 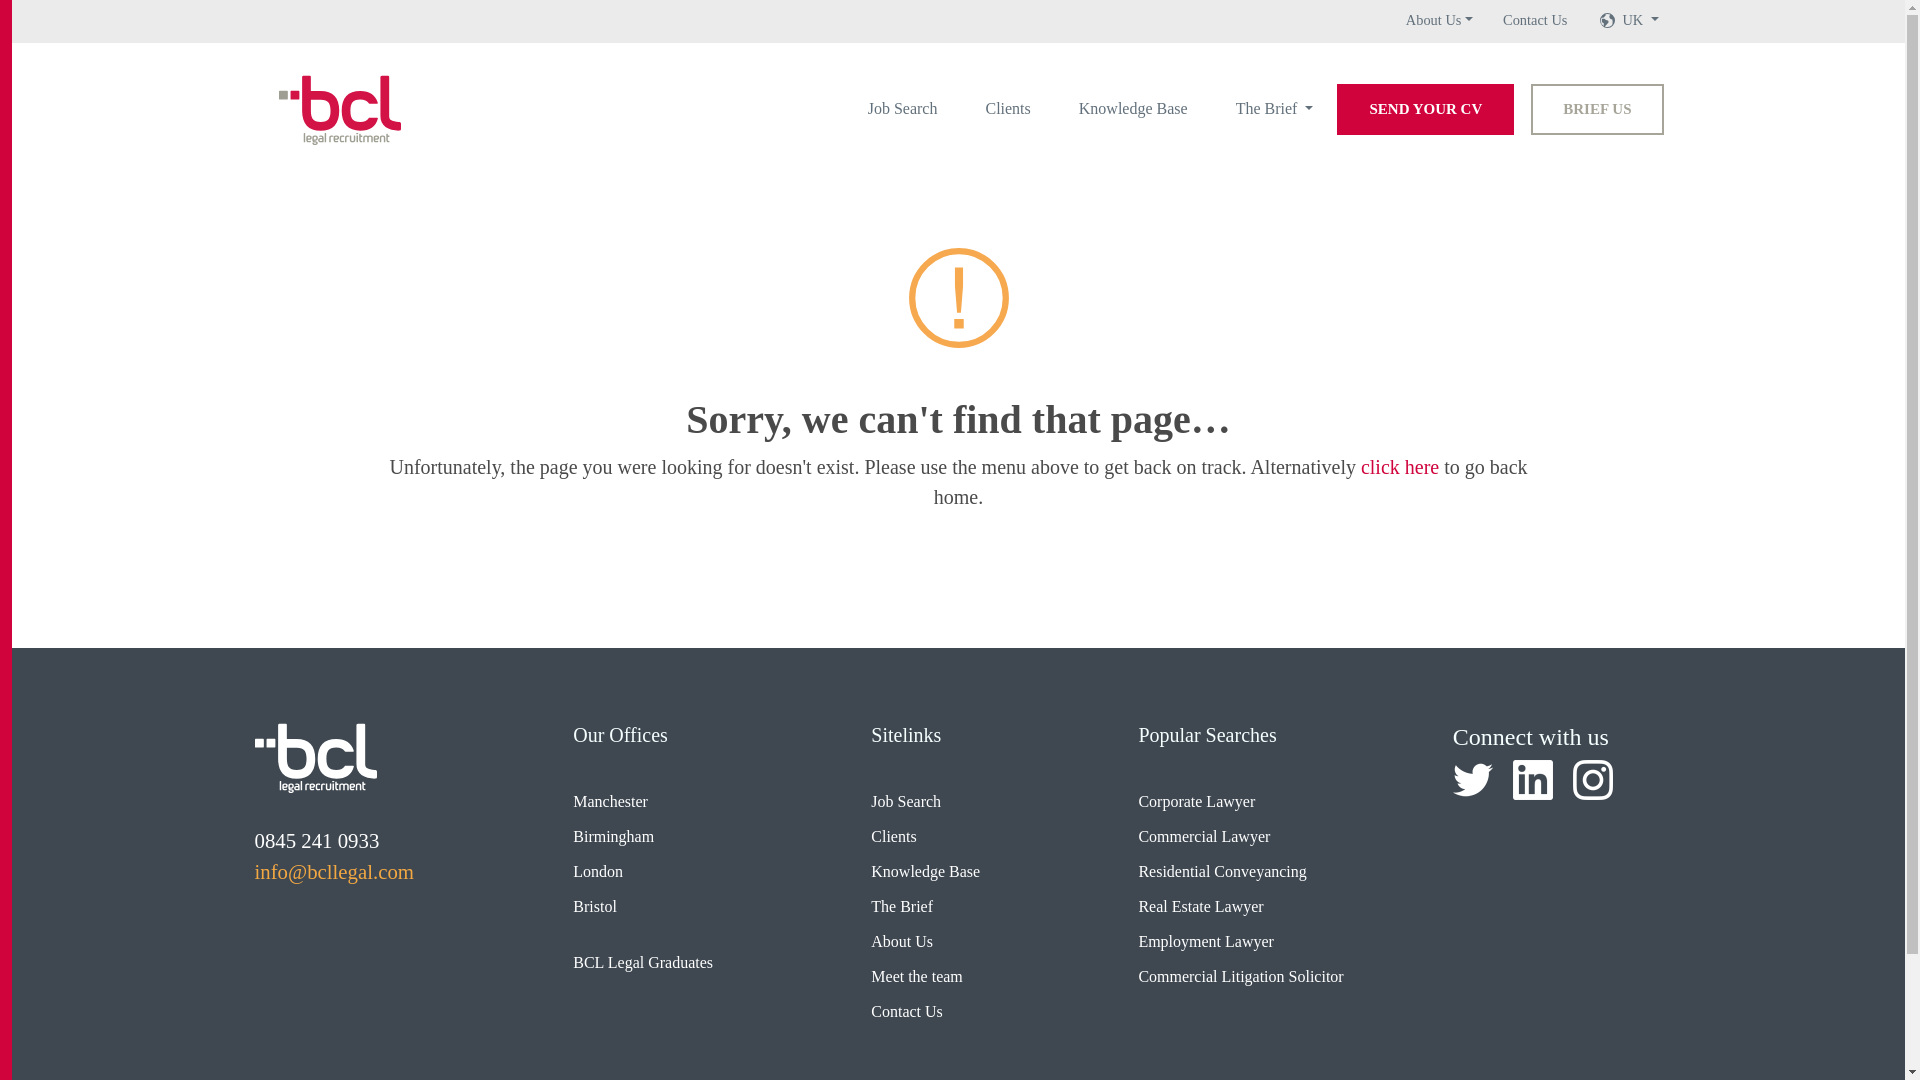 I want to click on Knowledge Base, so click(x=1134, y=108).